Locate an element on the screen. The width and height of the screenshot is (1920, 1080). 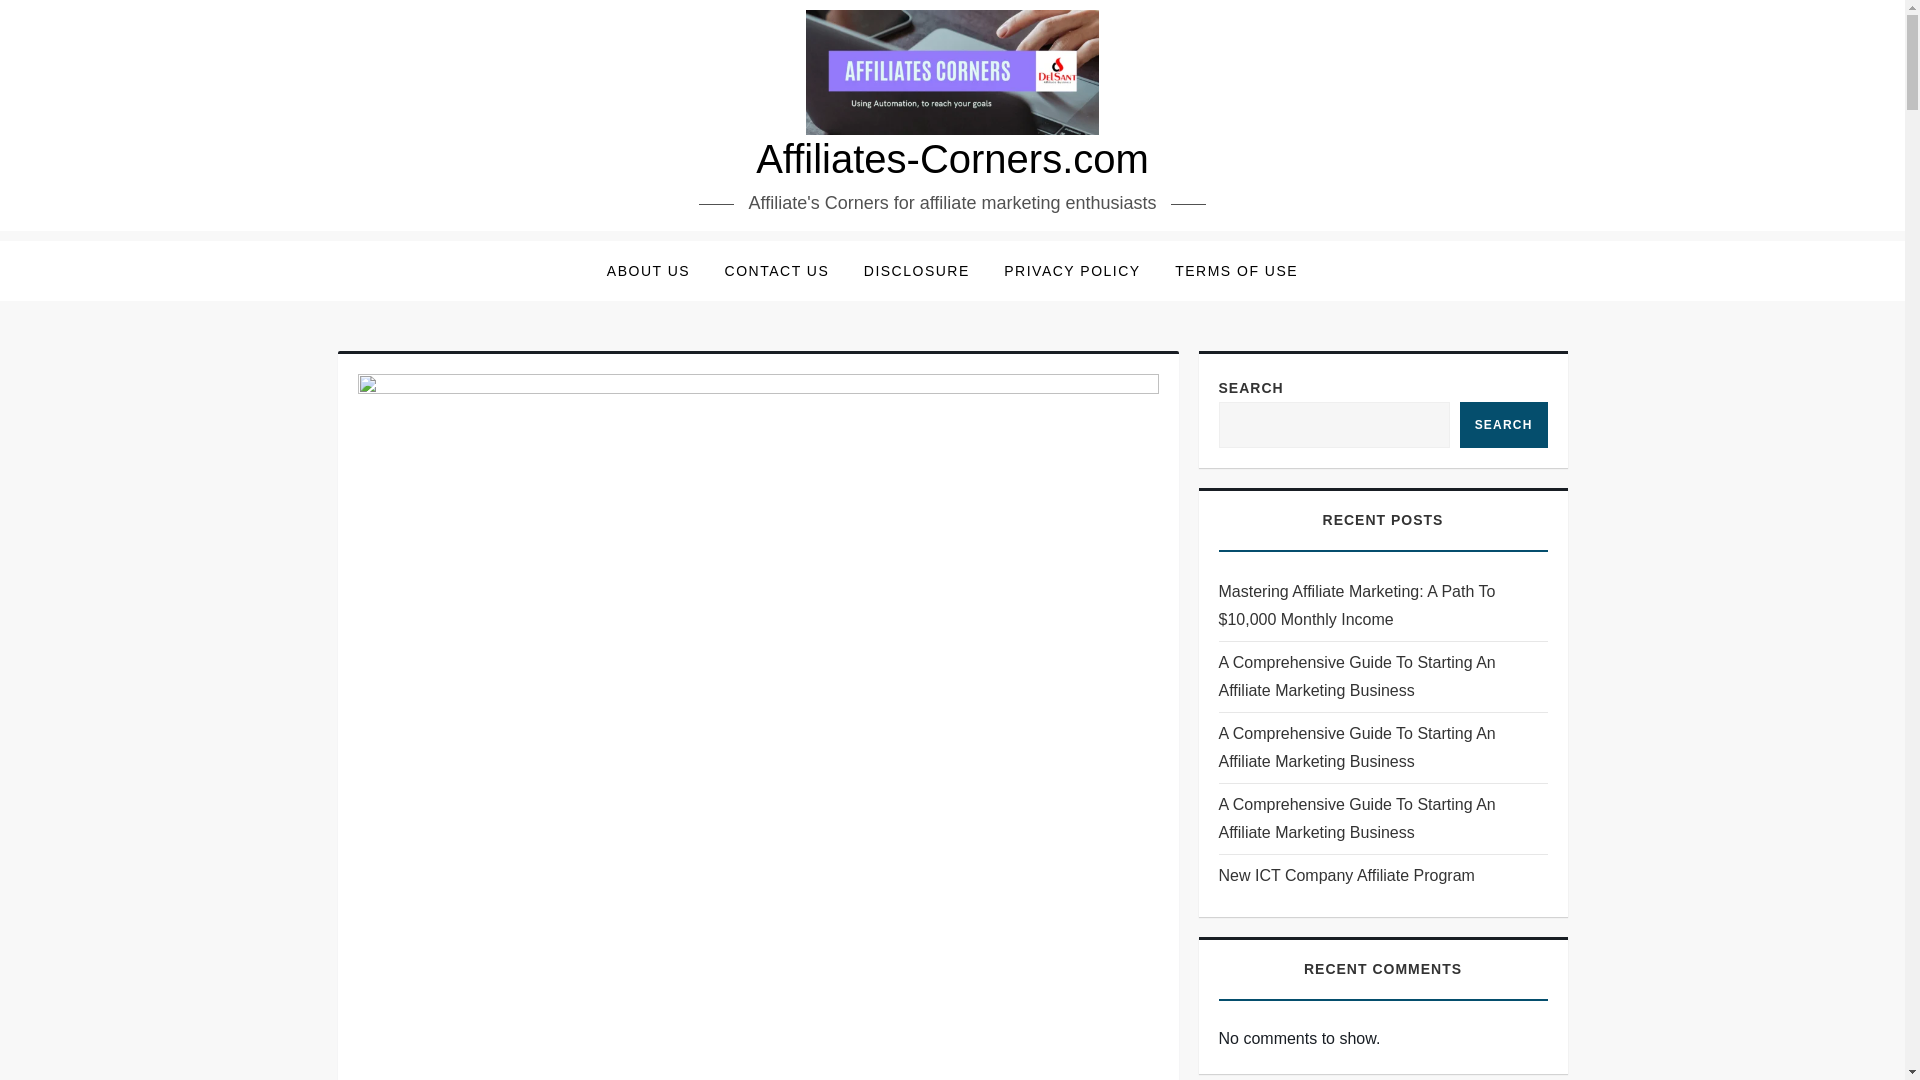
CONTACT US is located at coordinates (777, 270).